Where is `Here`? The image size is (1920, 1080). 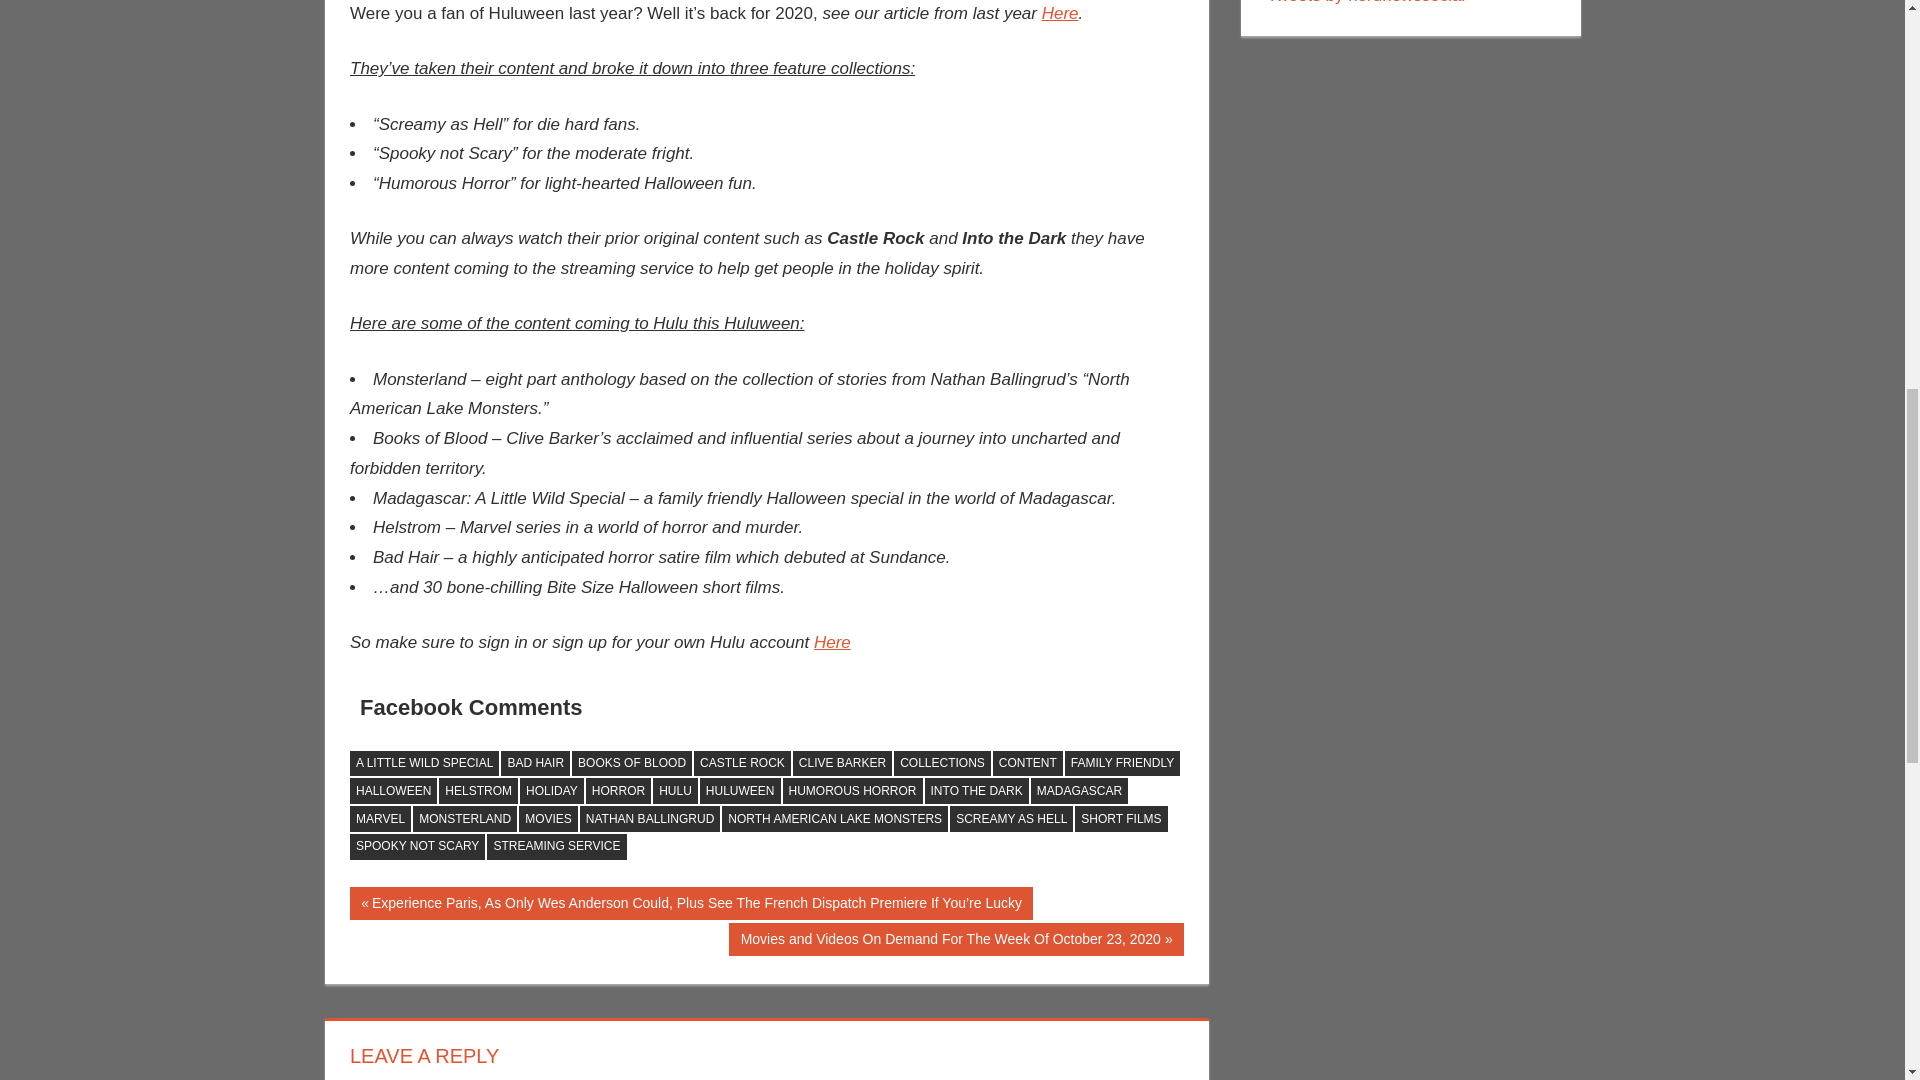
Here is located at coordinates (1060, 13).